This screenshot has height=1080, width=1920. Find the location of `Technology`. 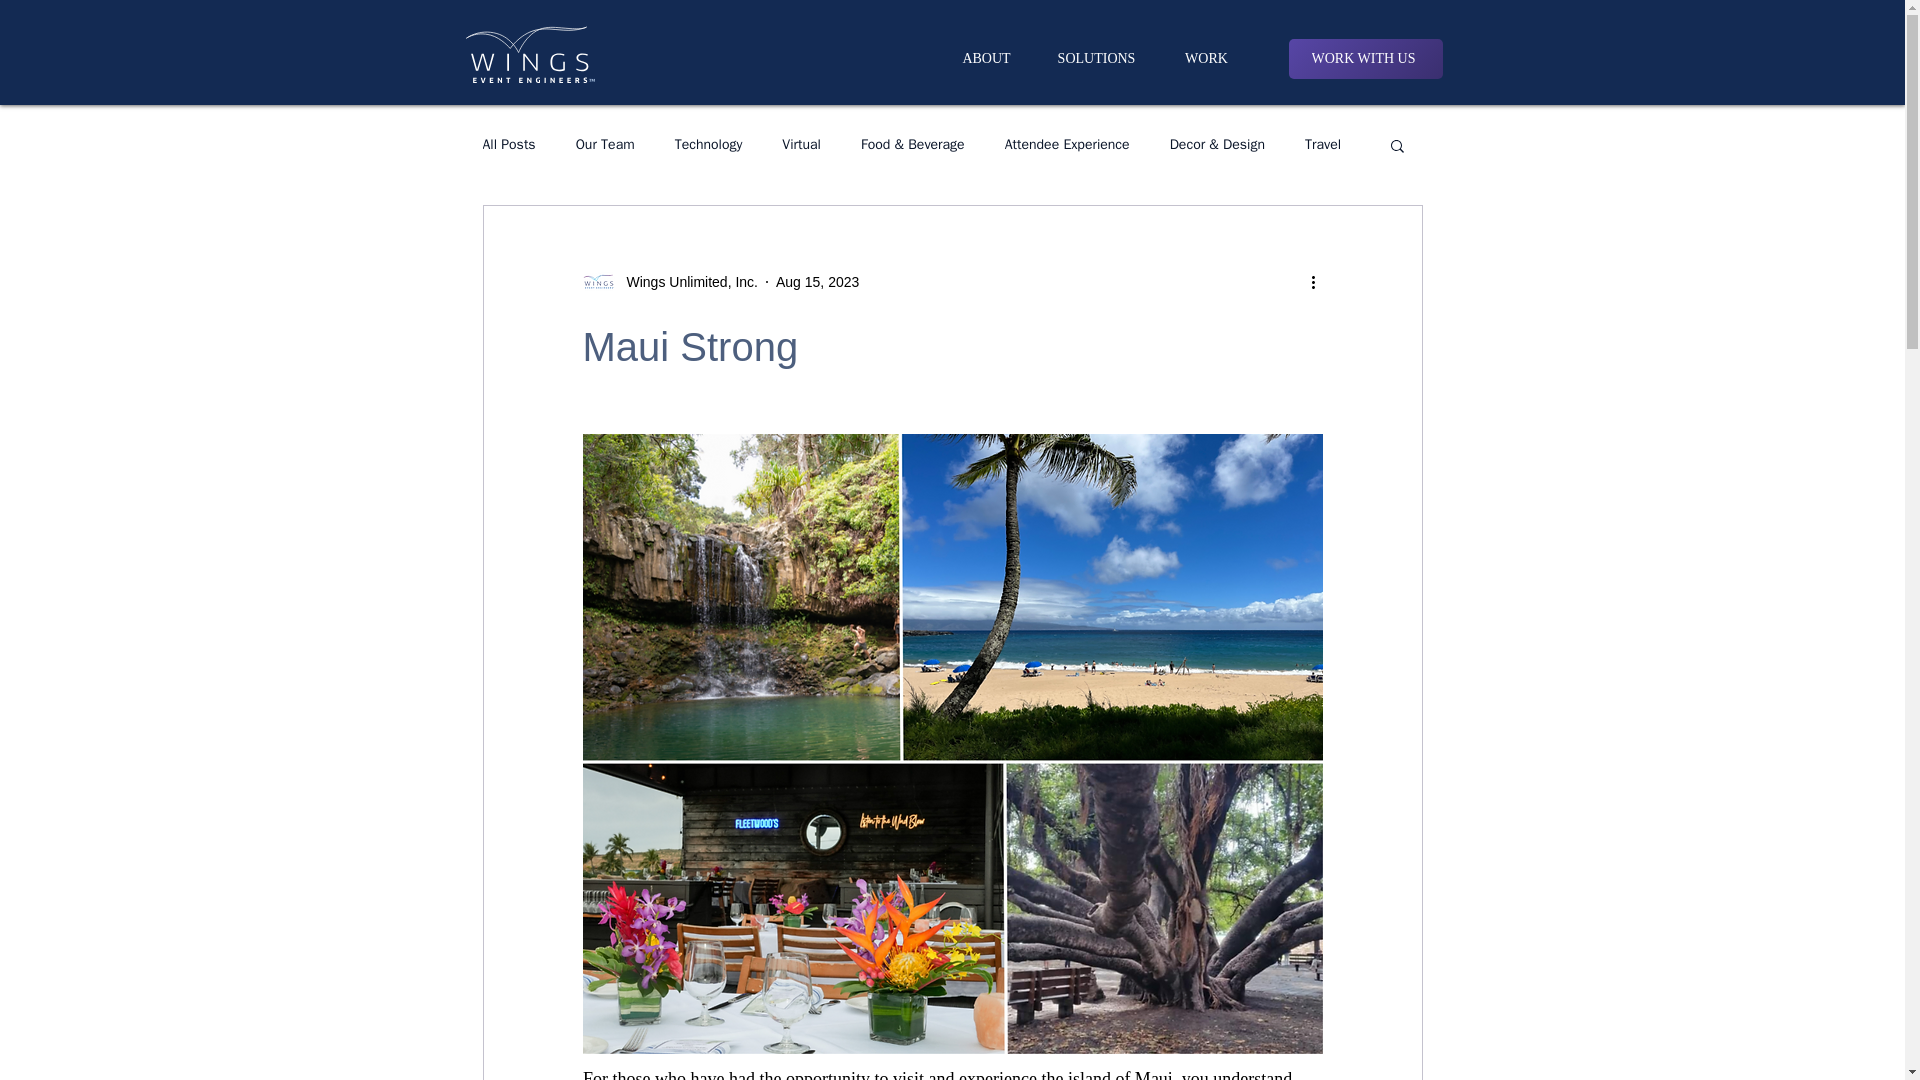

Technology is located at coordinates (709, 145).